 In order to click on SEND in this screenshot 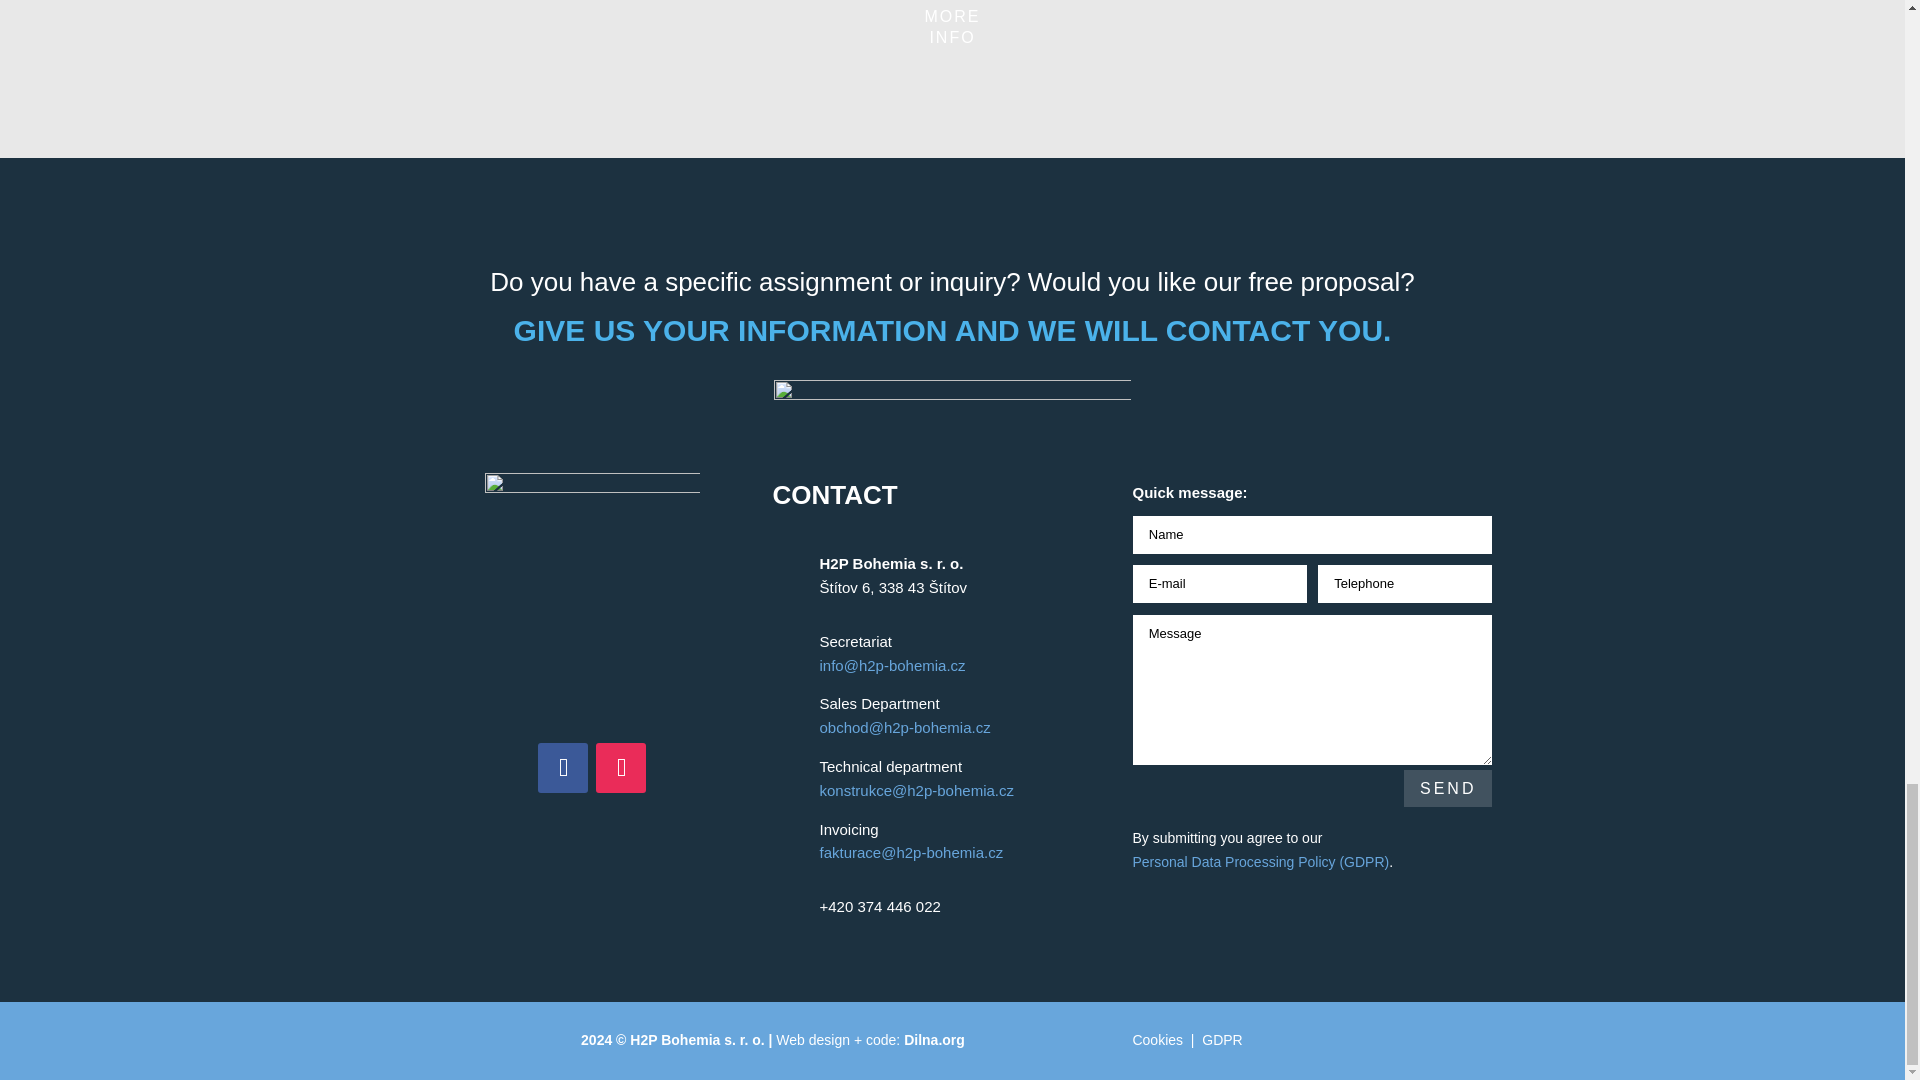, I will do `click(1447, 788)`.